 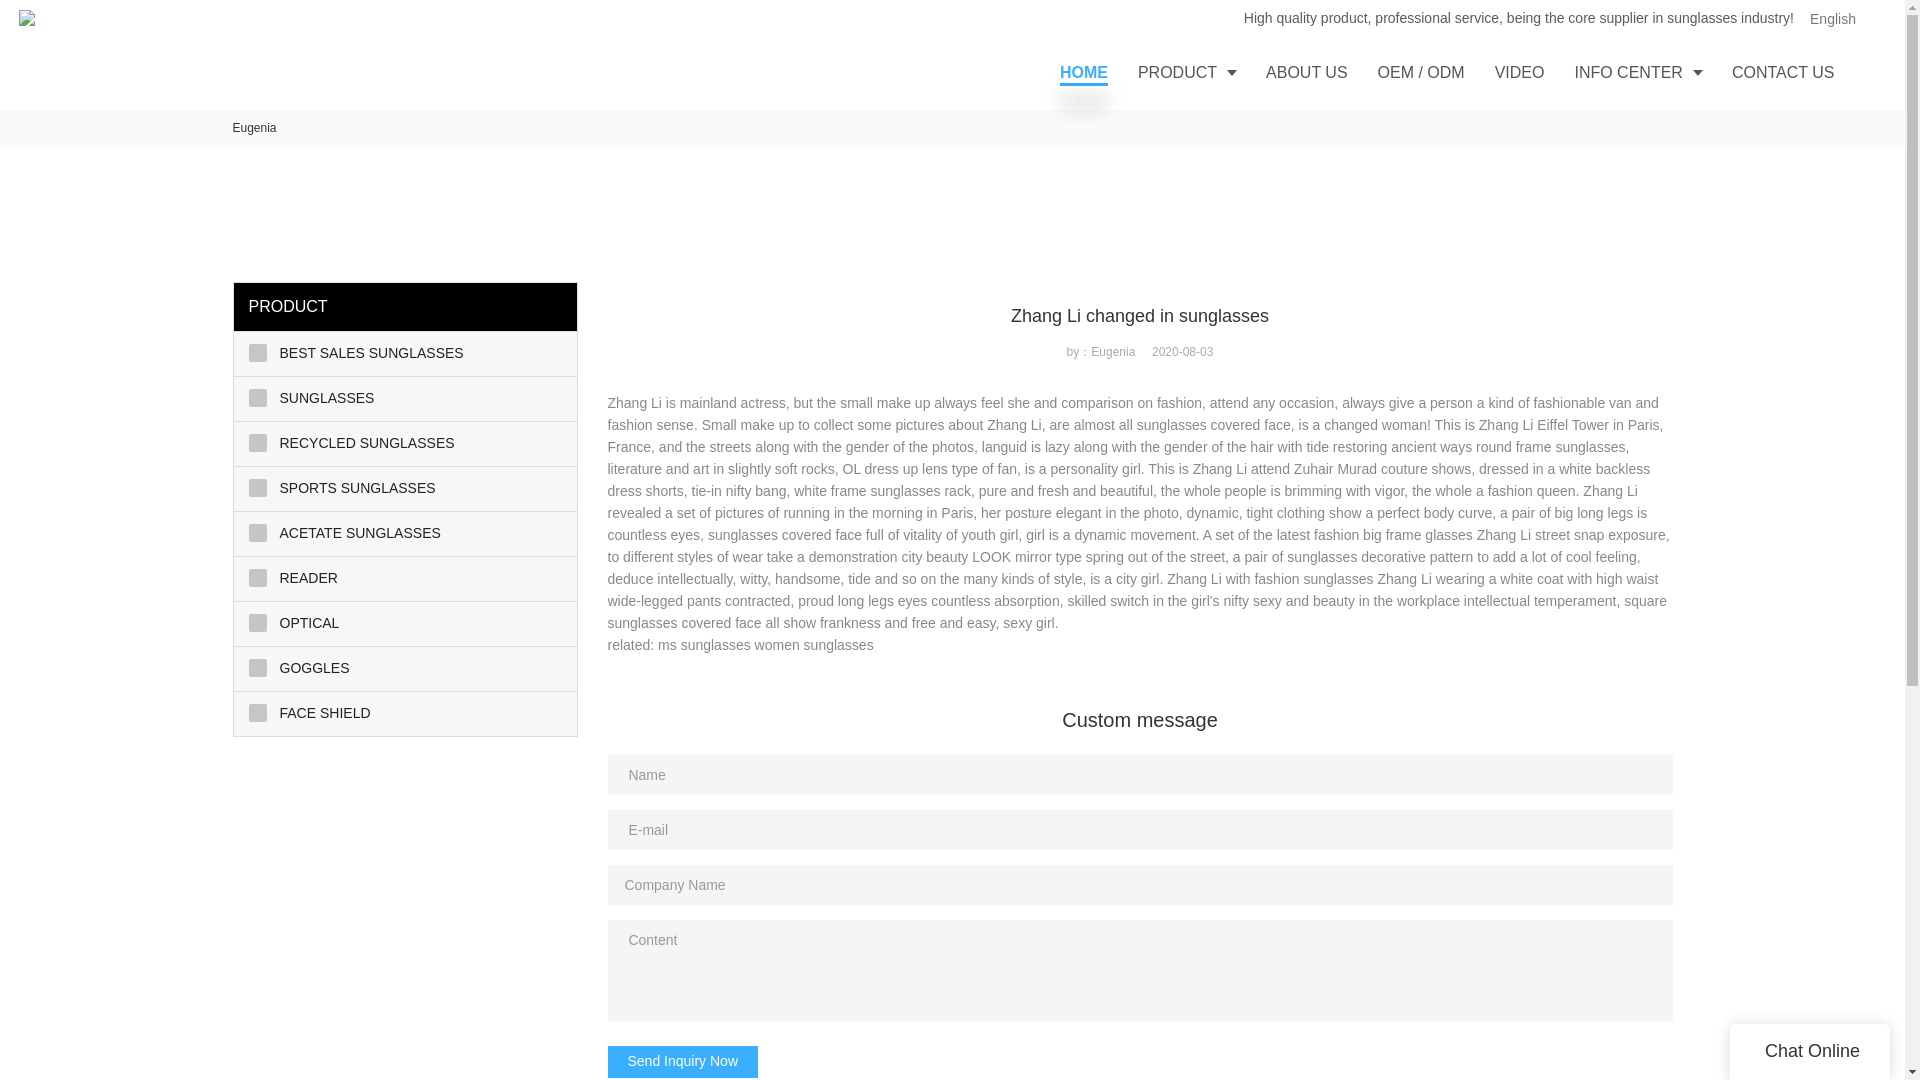 What do you see at coordinates (1638, 72) in the screenshot?
I see `INFO CENTER` at bounding box center [1638, 72].